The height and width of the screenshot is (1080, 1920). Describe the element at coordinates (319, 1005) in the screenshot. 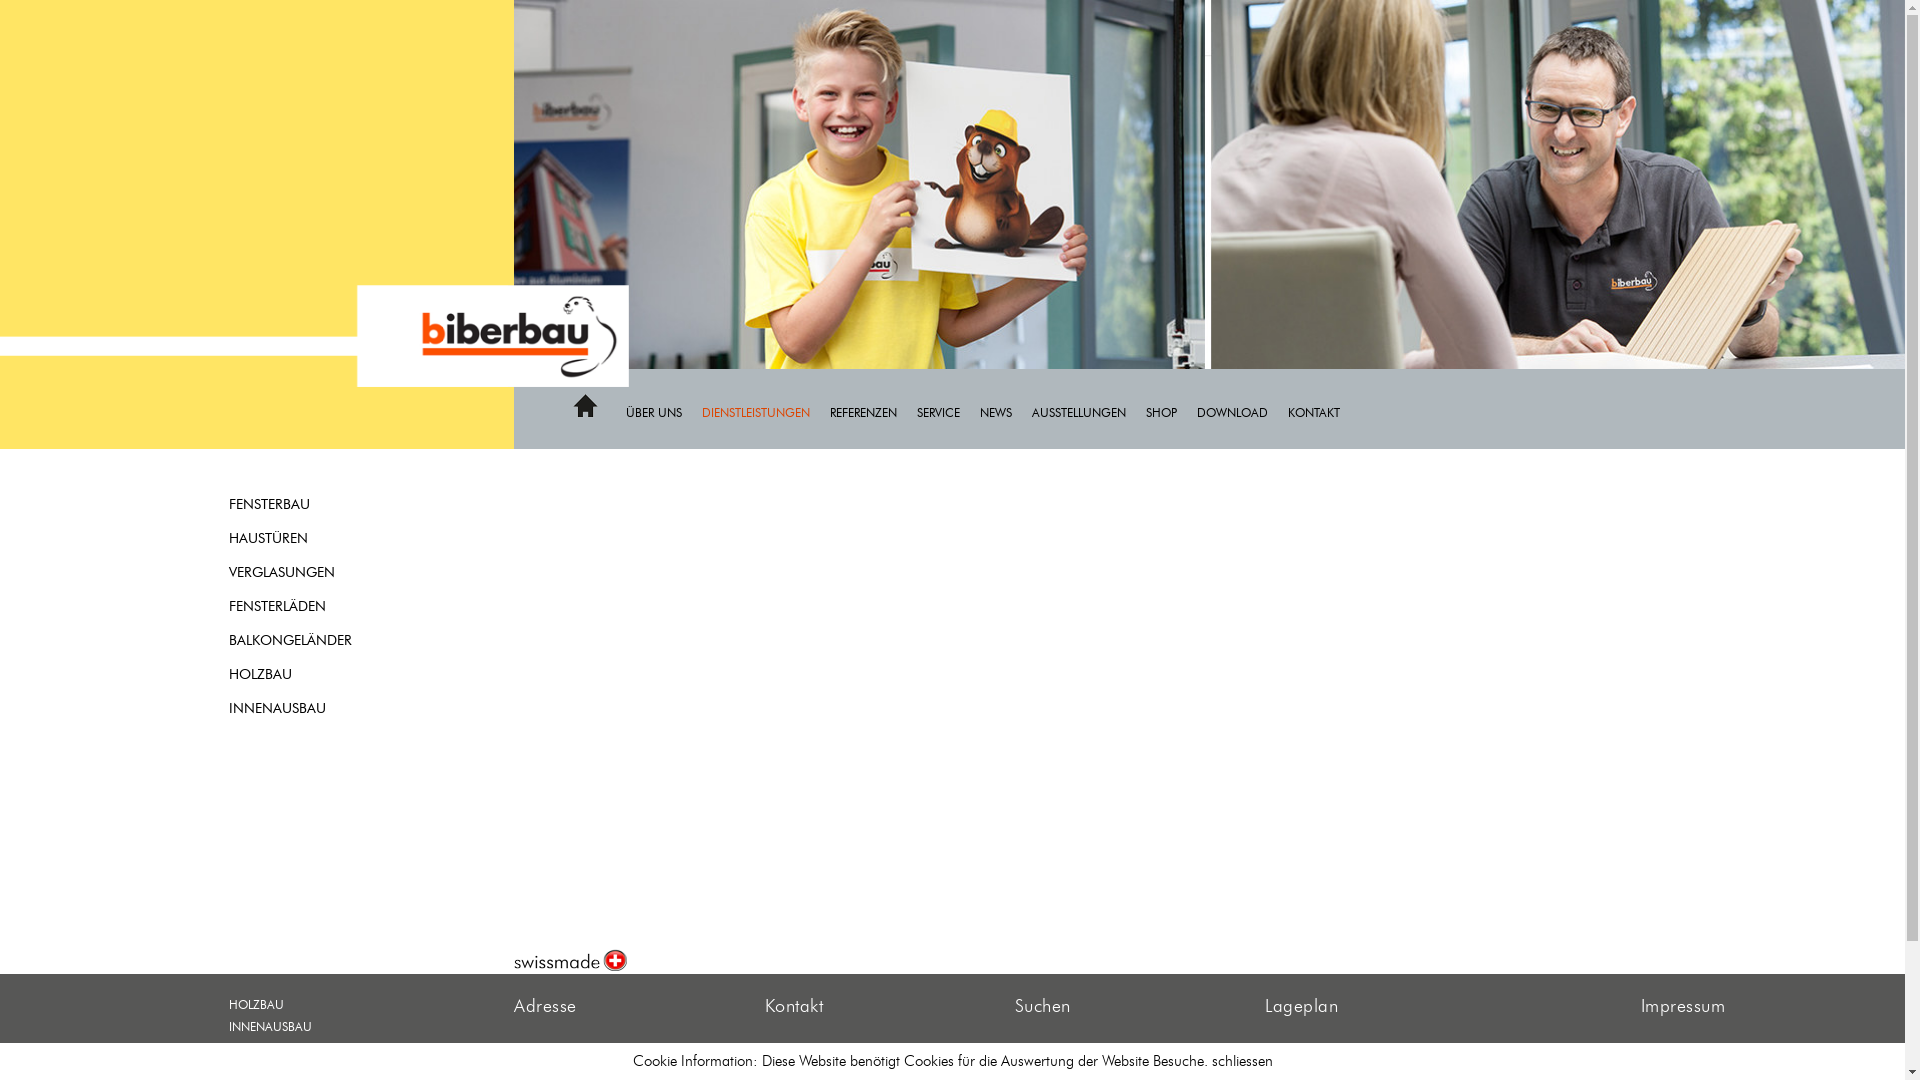

I see `HOLZBAU` at that location.